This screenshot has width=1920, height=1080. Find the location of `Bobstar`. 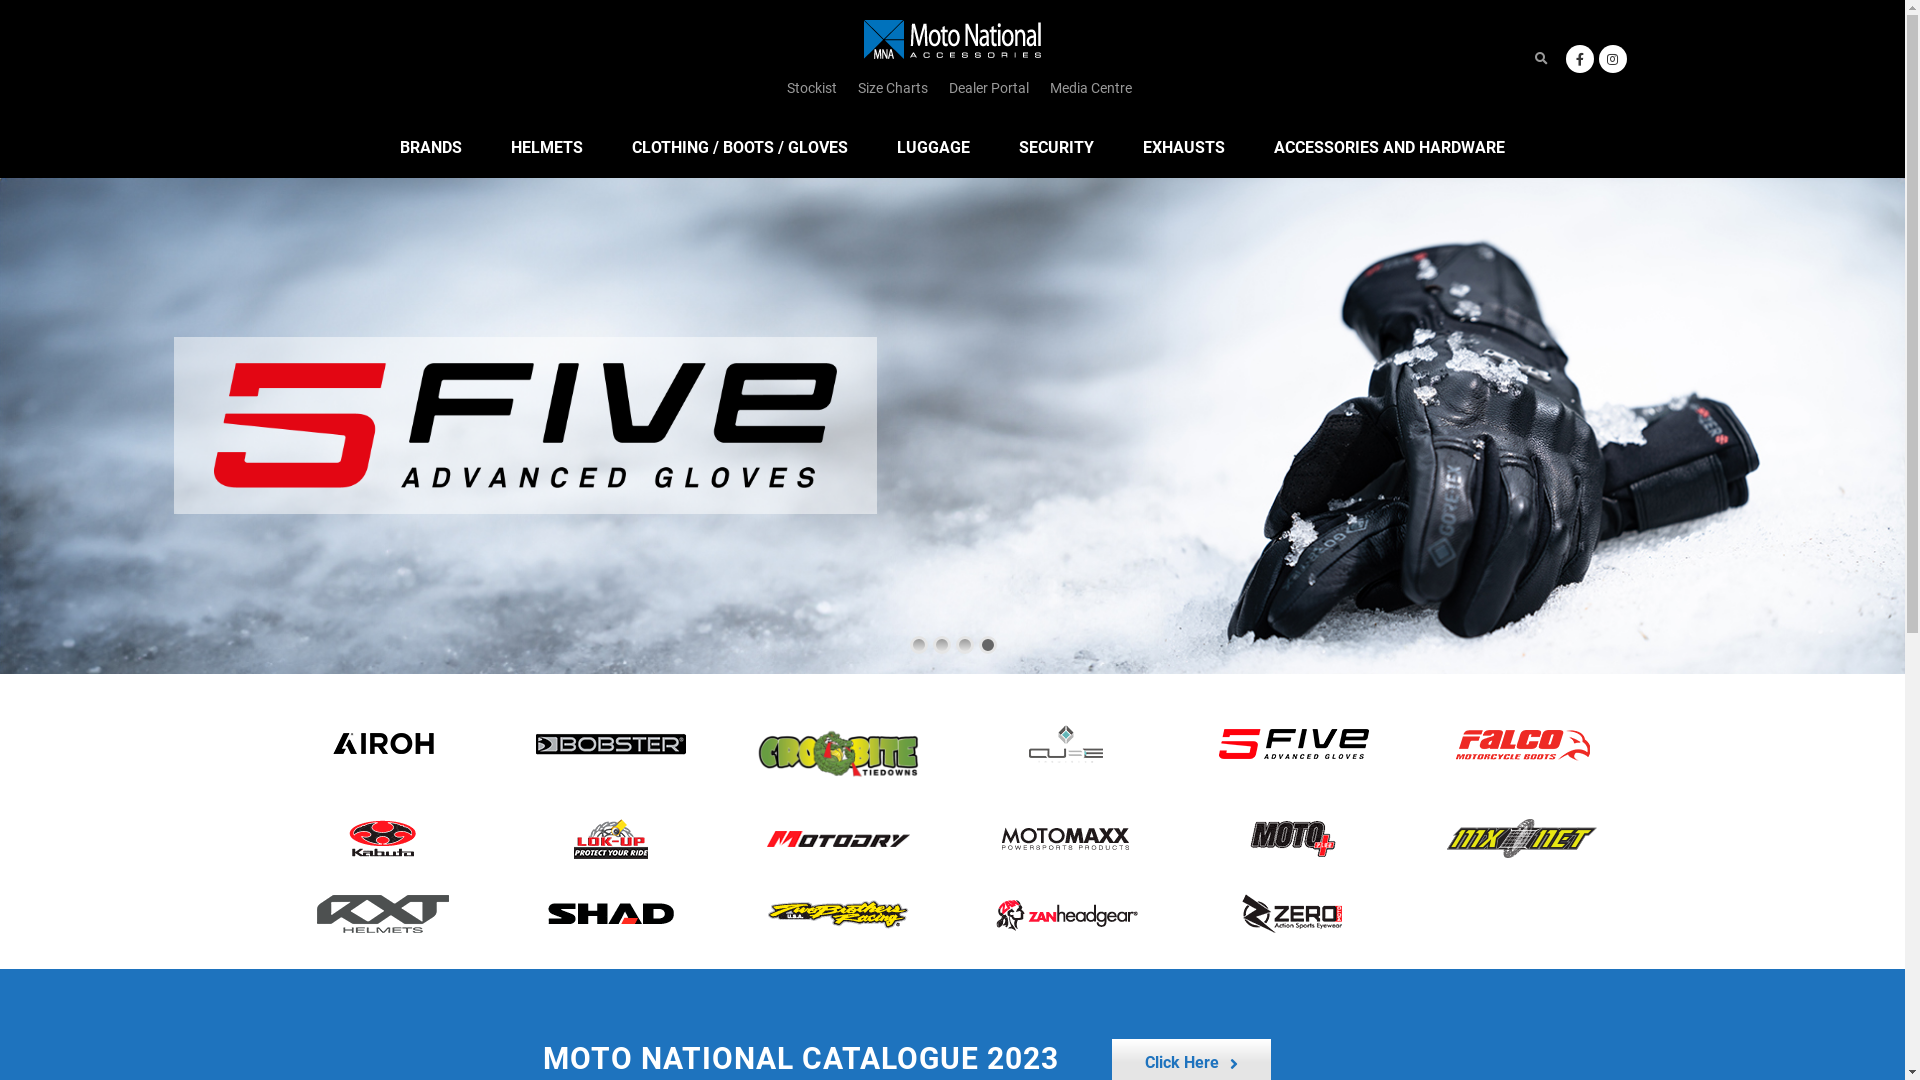

Bobstar is located at coordinates (611, 744).